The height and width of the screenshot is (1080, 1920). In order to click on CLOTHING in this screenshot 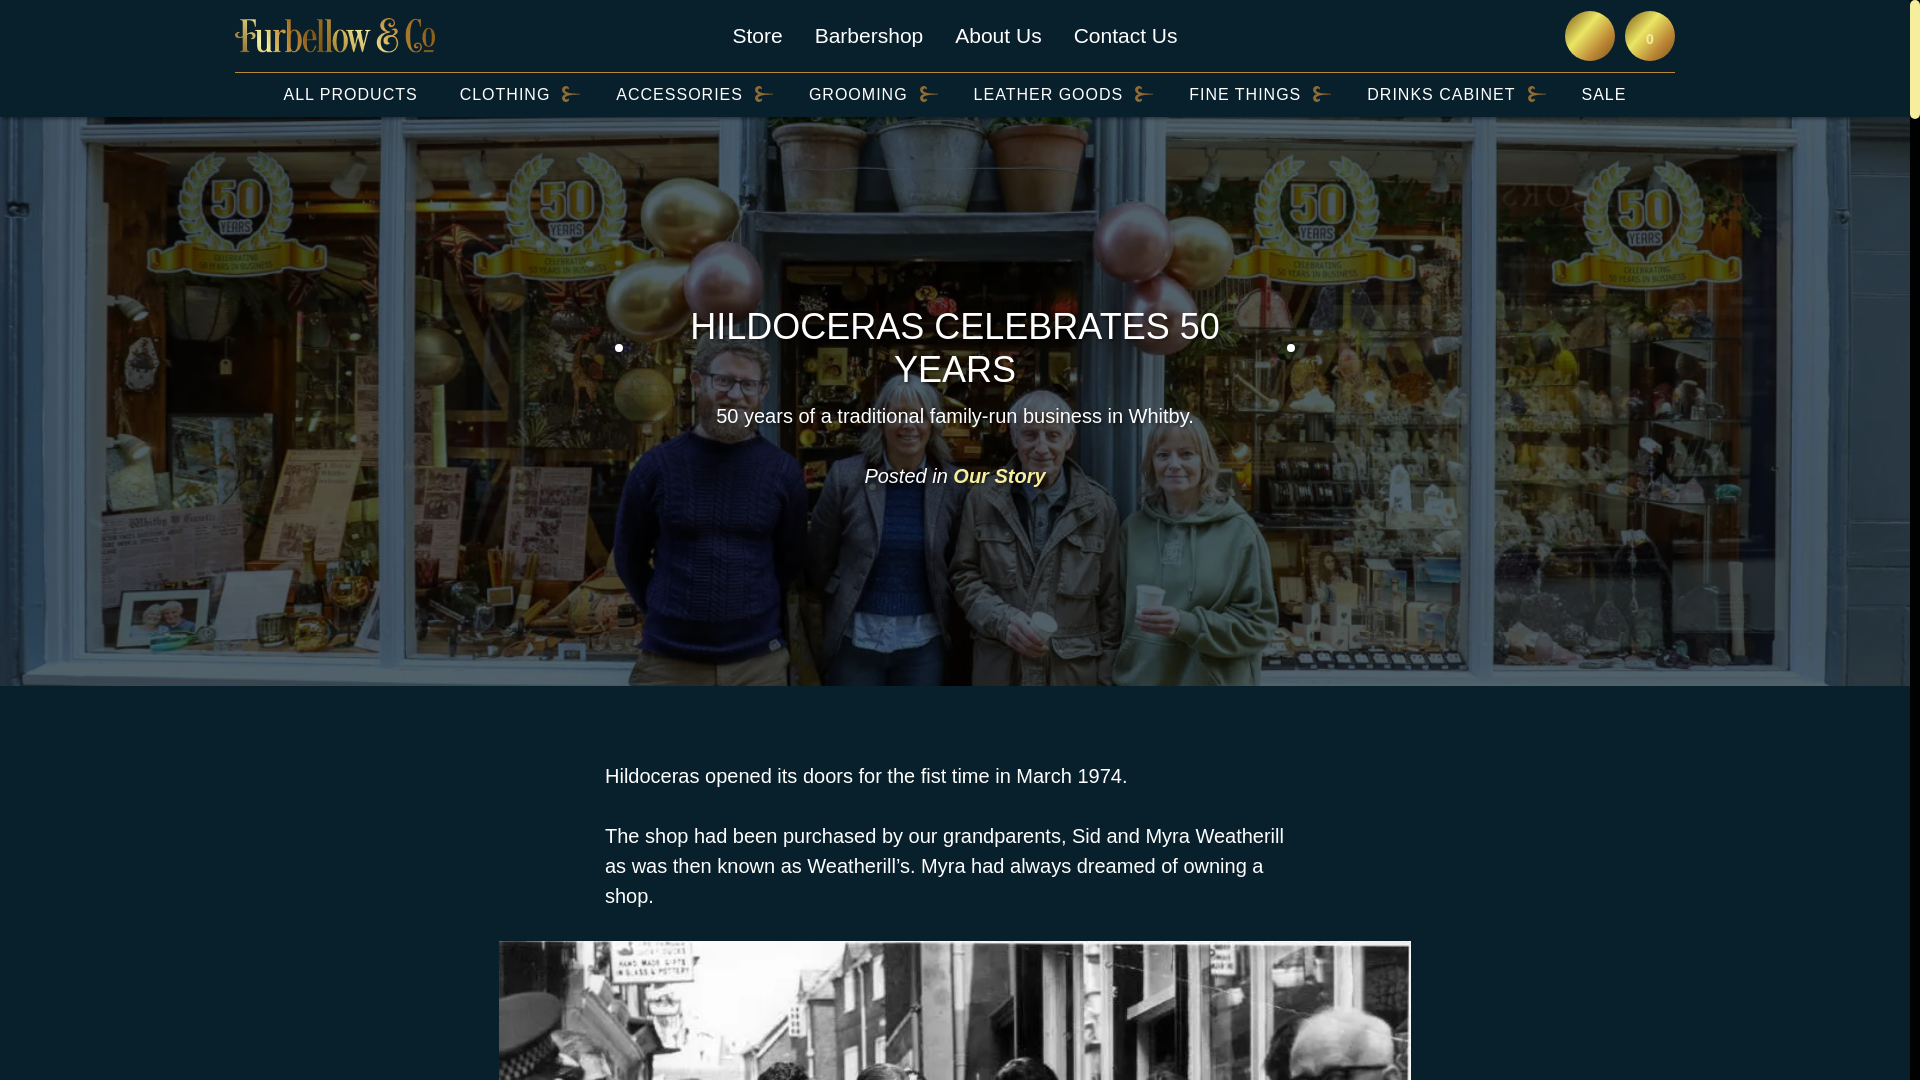, I will do `click(506, 94)`.